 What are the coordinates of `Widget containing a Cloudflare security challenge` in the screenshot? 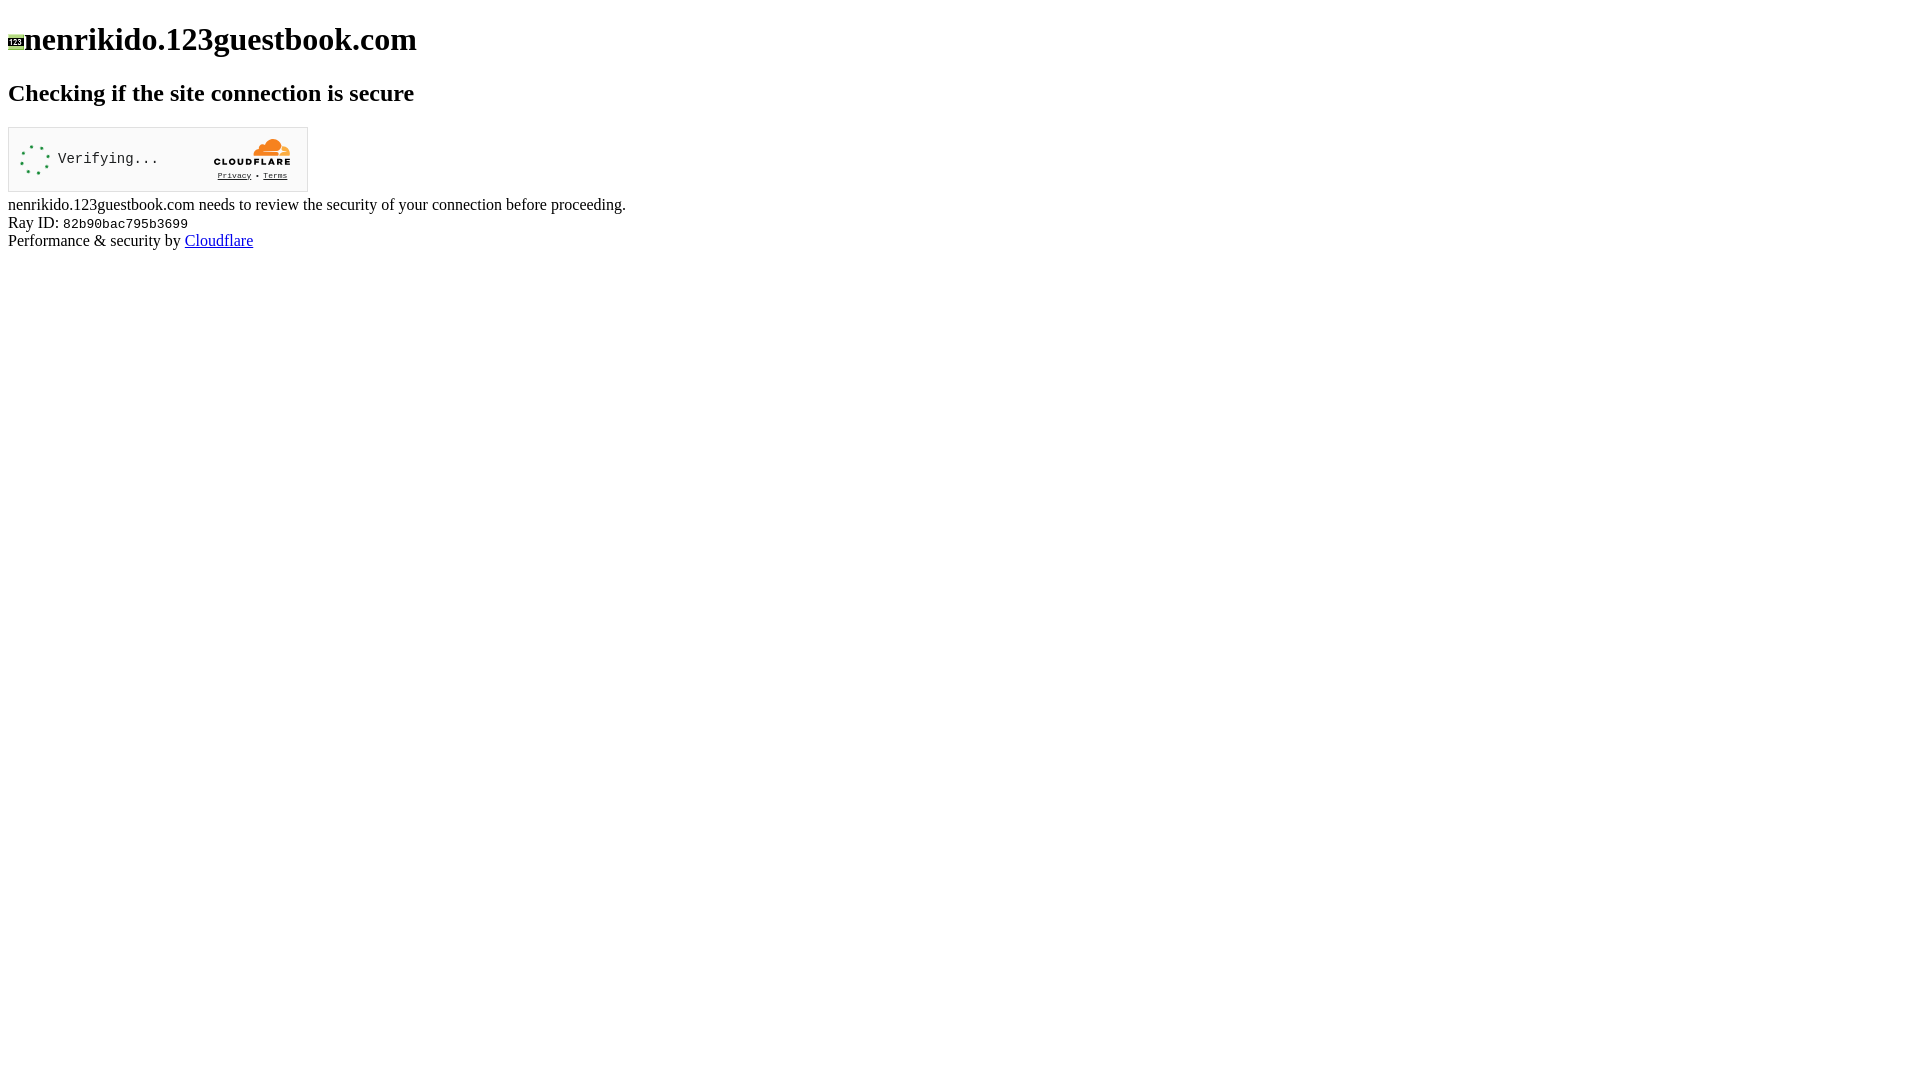 It's located at (158, 160).